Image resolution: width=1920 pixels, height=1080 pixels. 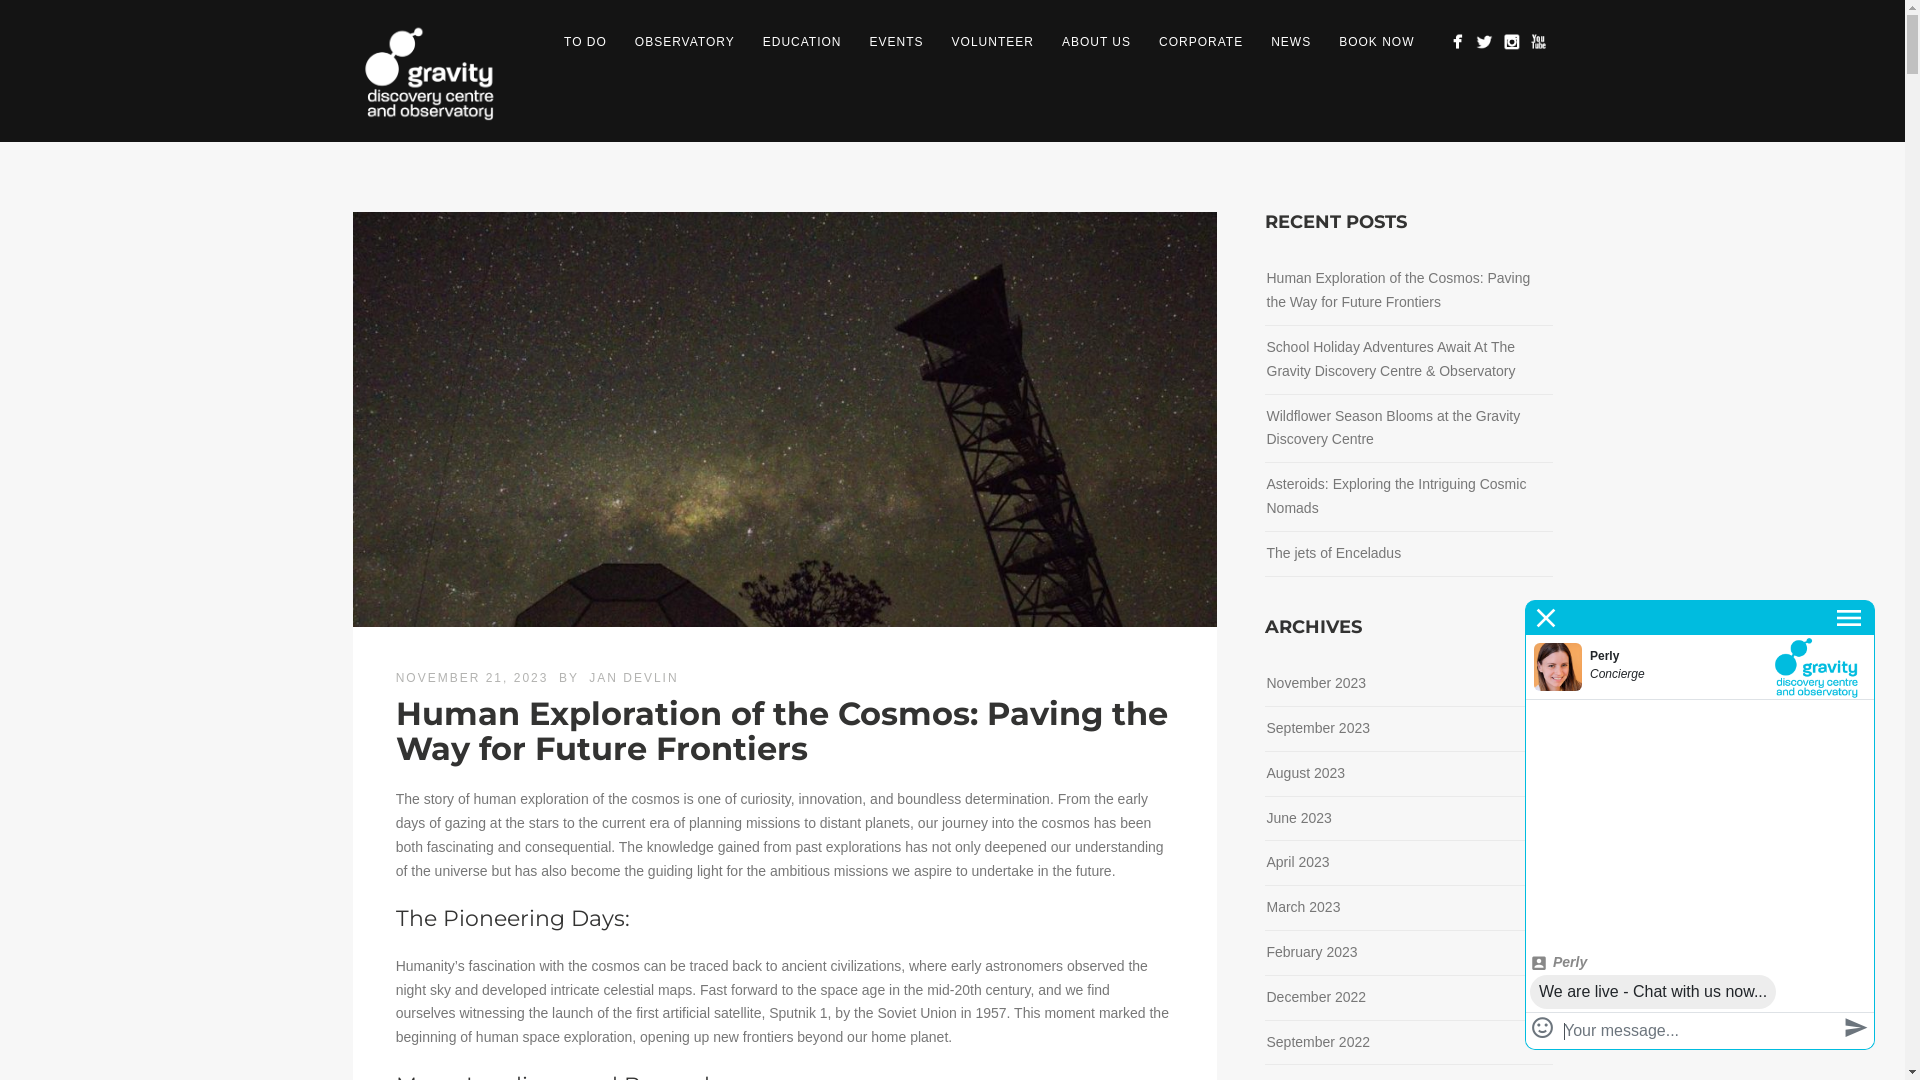 I want to click on September 2023, so click(x=1318, y=728).